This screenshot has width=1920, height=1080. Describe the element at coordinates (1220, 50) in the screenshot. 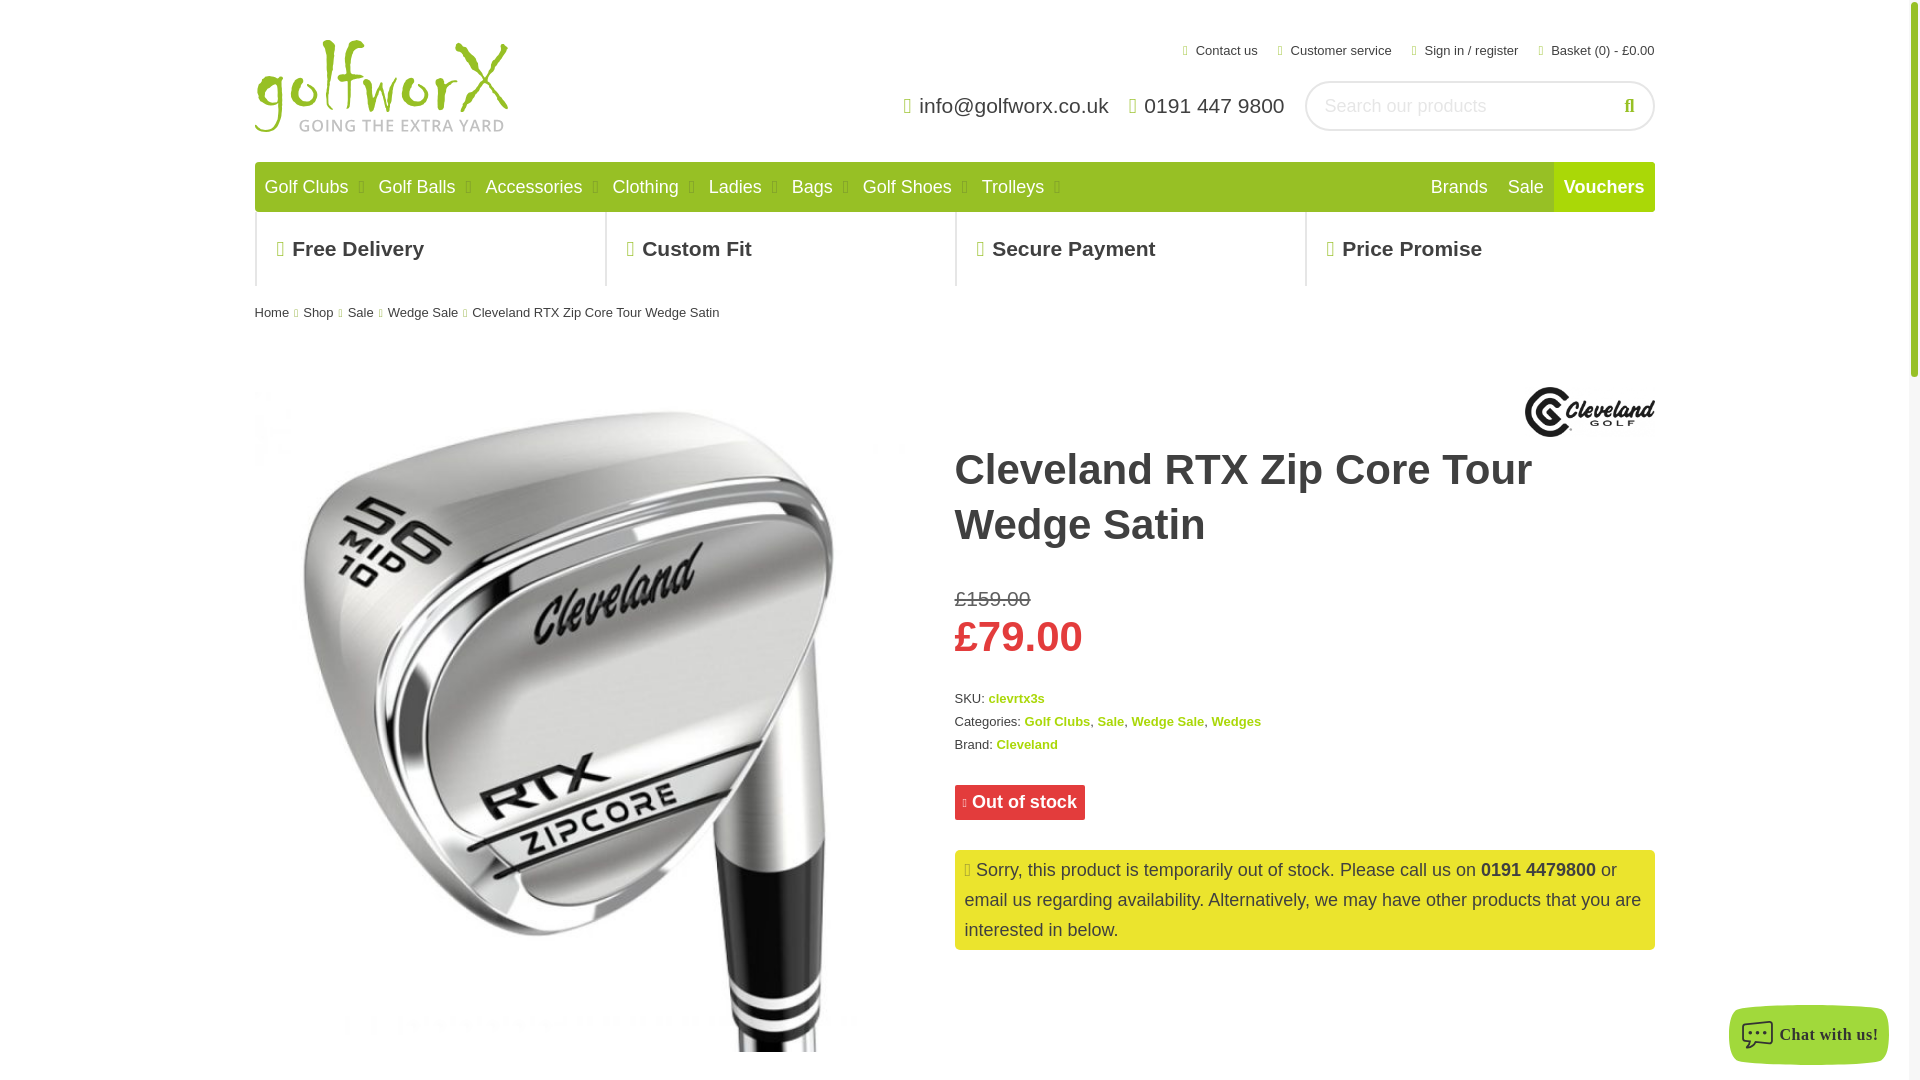

I see `Contact us` at that location.